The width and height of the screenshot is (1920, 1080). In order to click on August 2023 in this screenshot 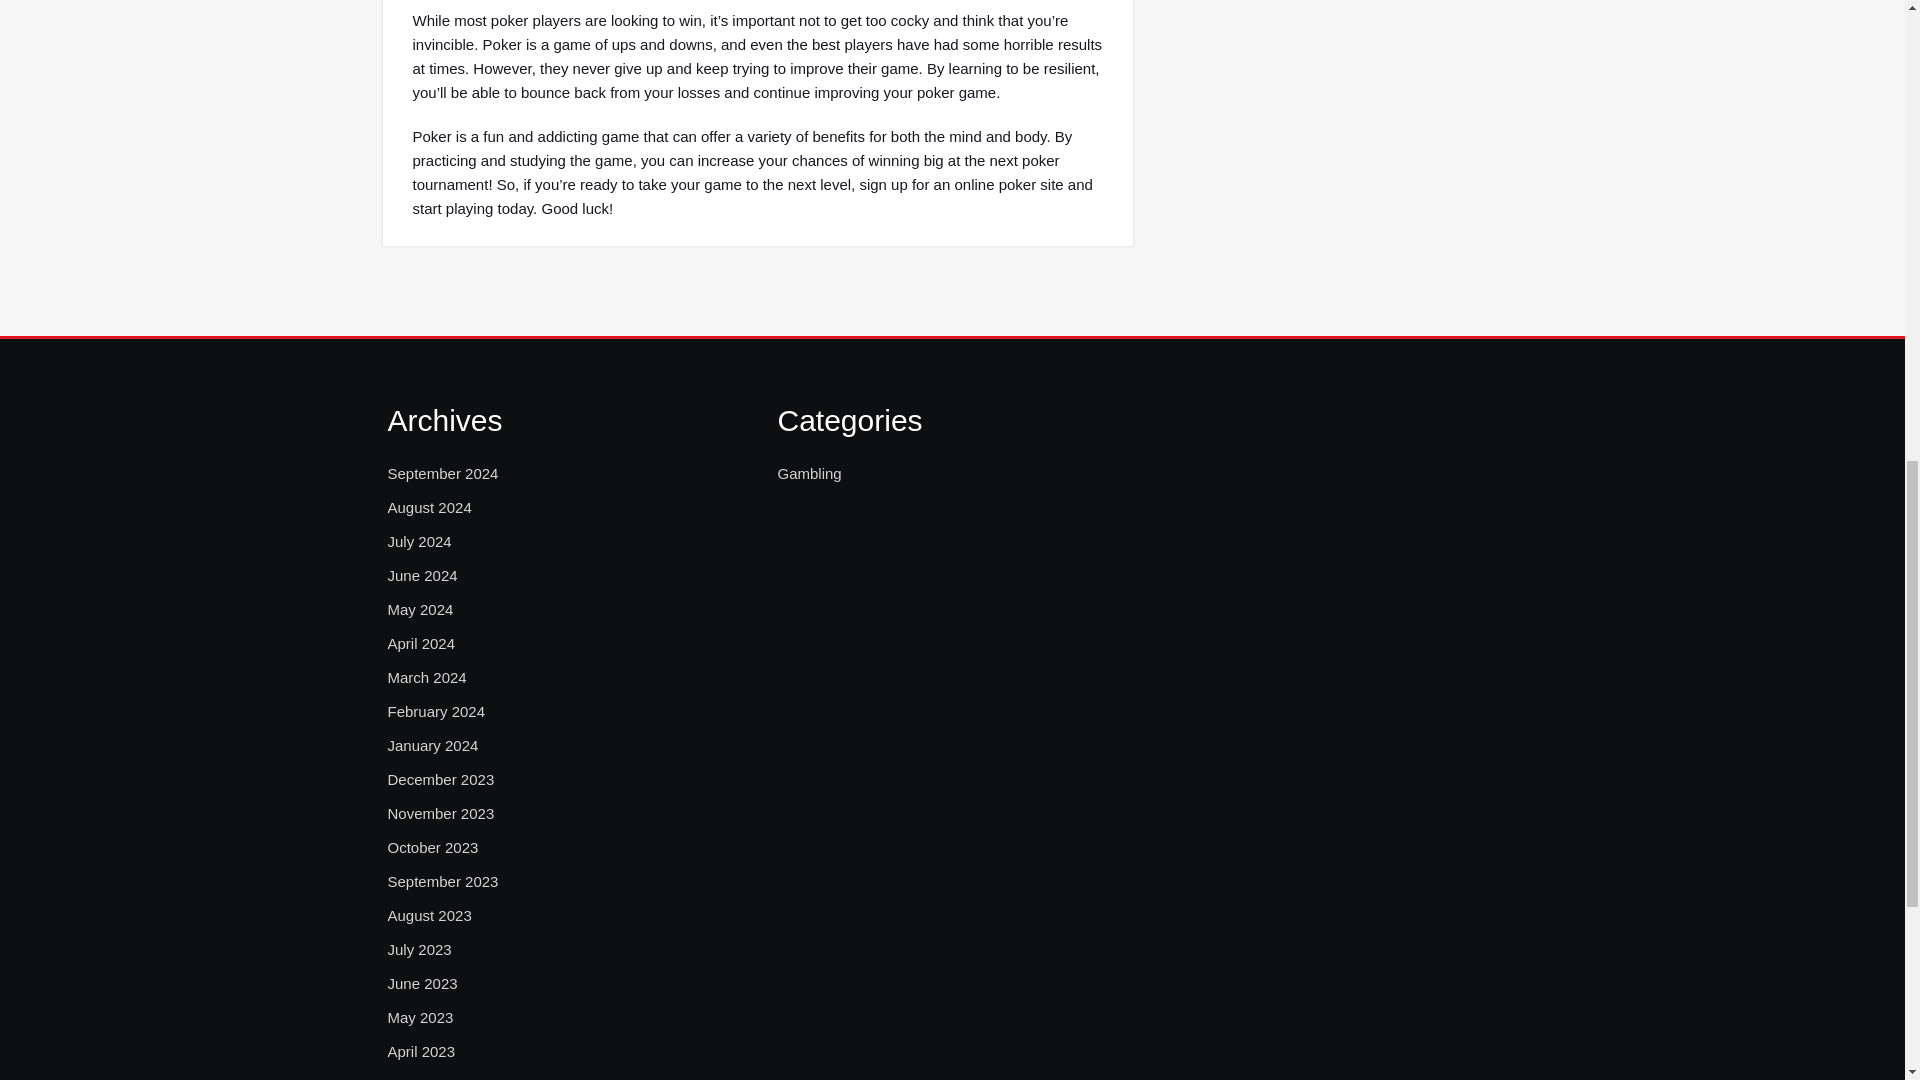, I will do `click(430, 915)`.